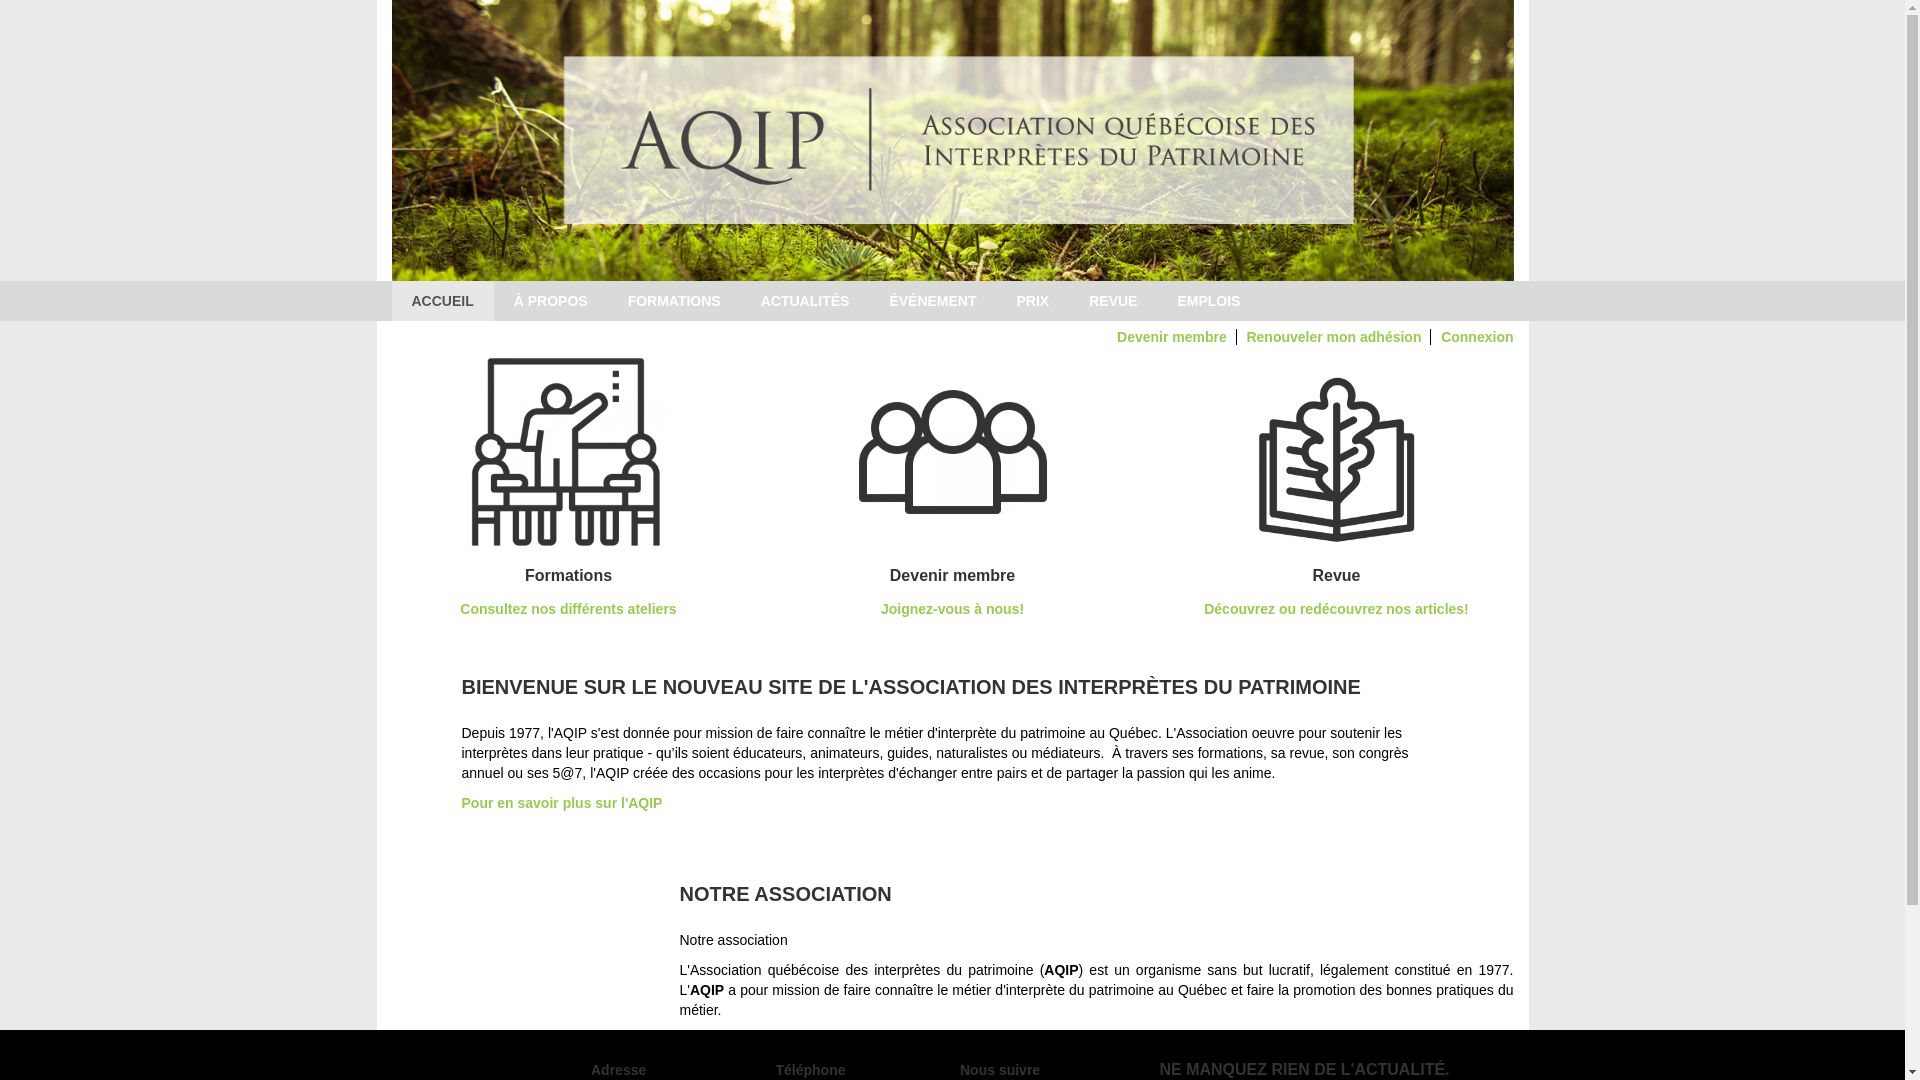 Image resolution: width=1920 pixels, height=1080 pixels. What do you see at coordinates (674, 300) in the screenshot?
I see `FORMATIONS` at bounding box center [674, 300].